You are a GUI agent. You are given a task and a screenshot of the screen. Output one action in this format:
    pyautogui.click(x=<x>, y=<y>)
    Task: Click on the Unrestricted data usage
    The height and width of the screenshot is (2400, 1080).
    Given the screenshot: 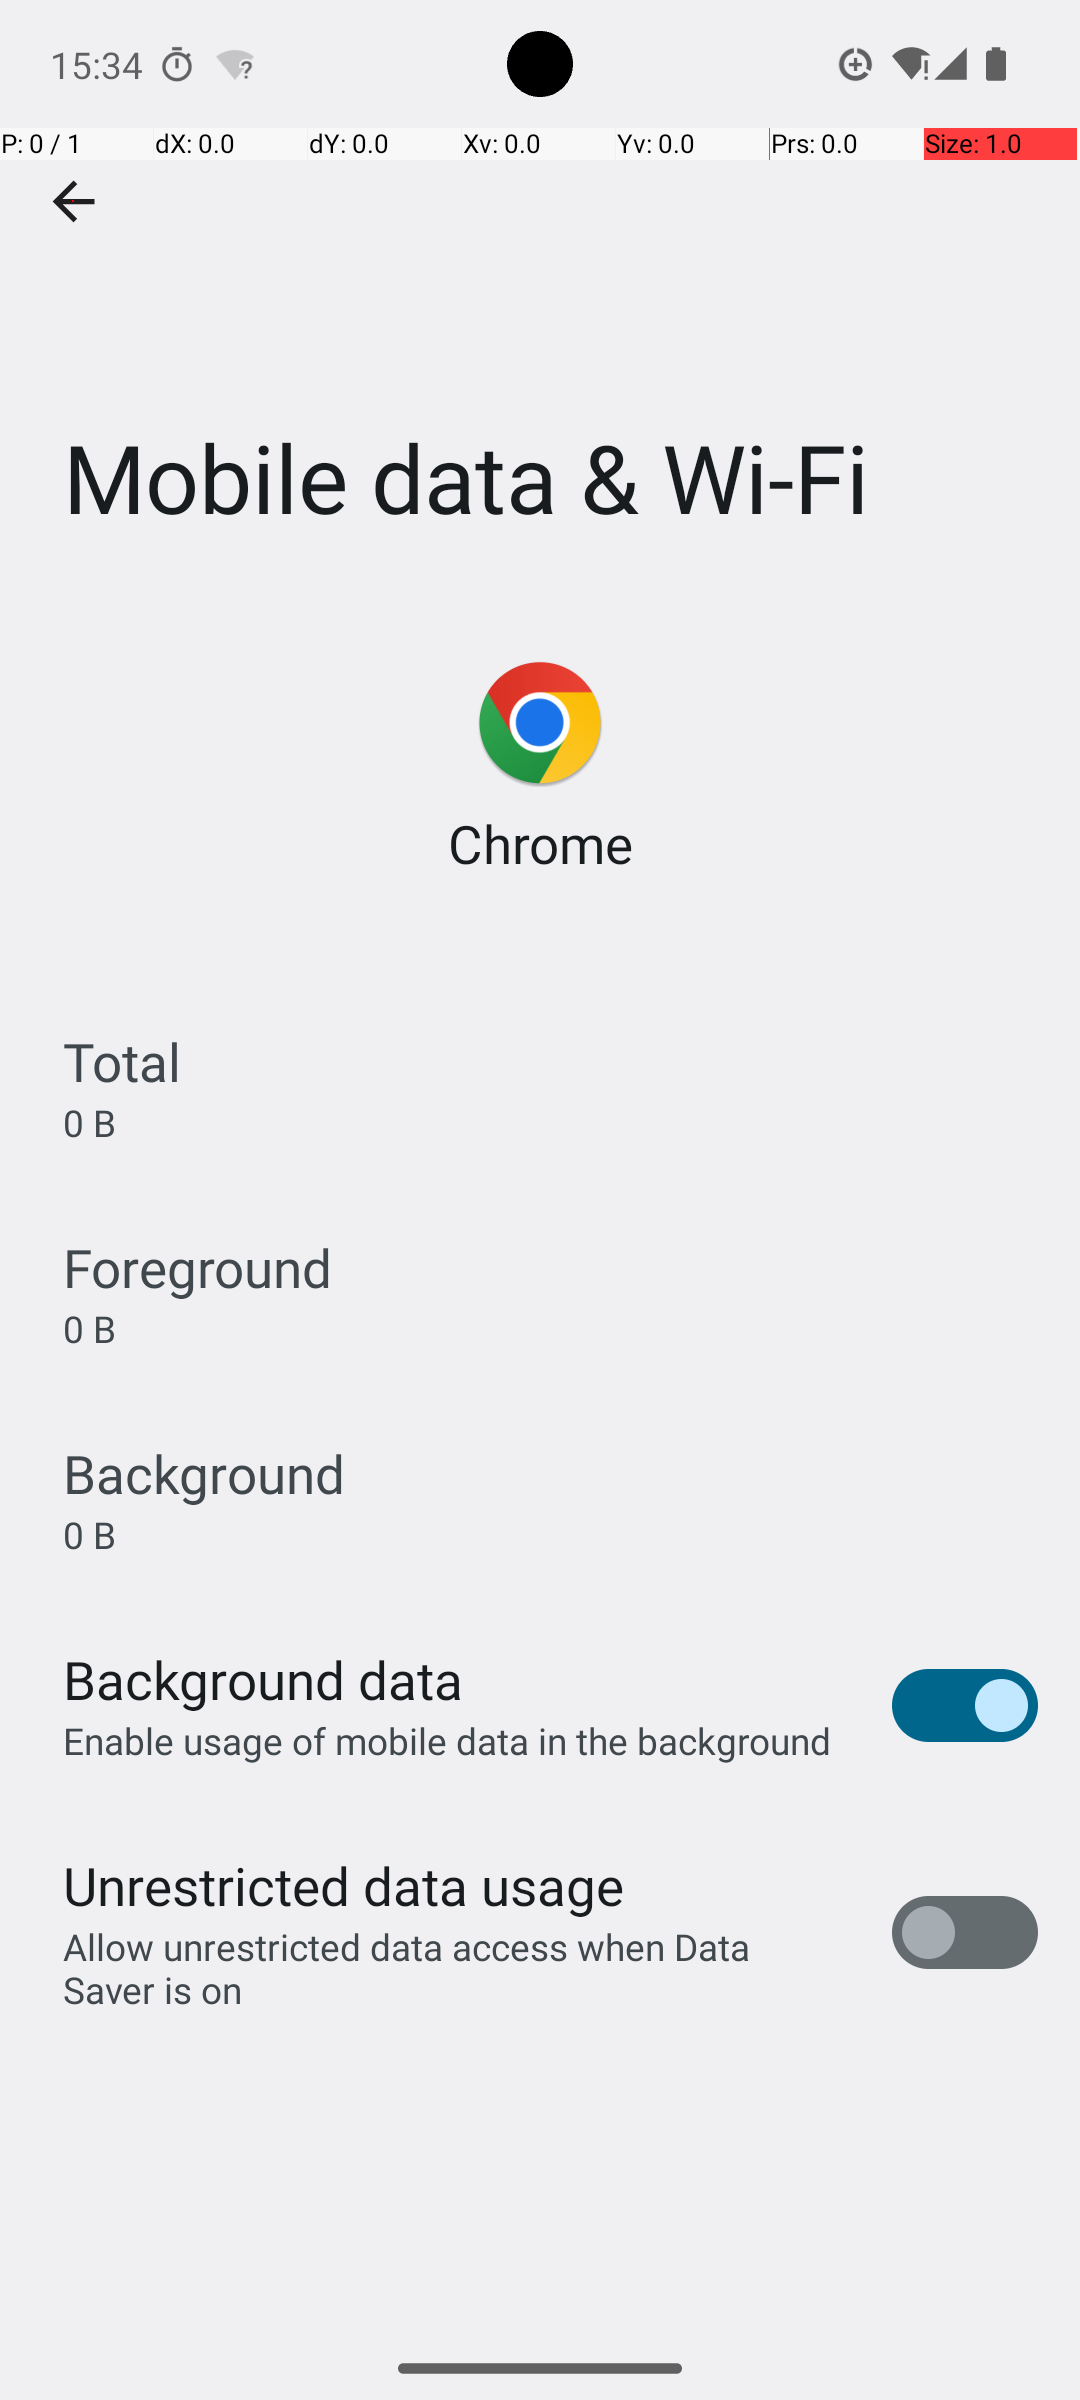 What is the action you would take?
    pyautogui.click(x=343, y=1886)
    